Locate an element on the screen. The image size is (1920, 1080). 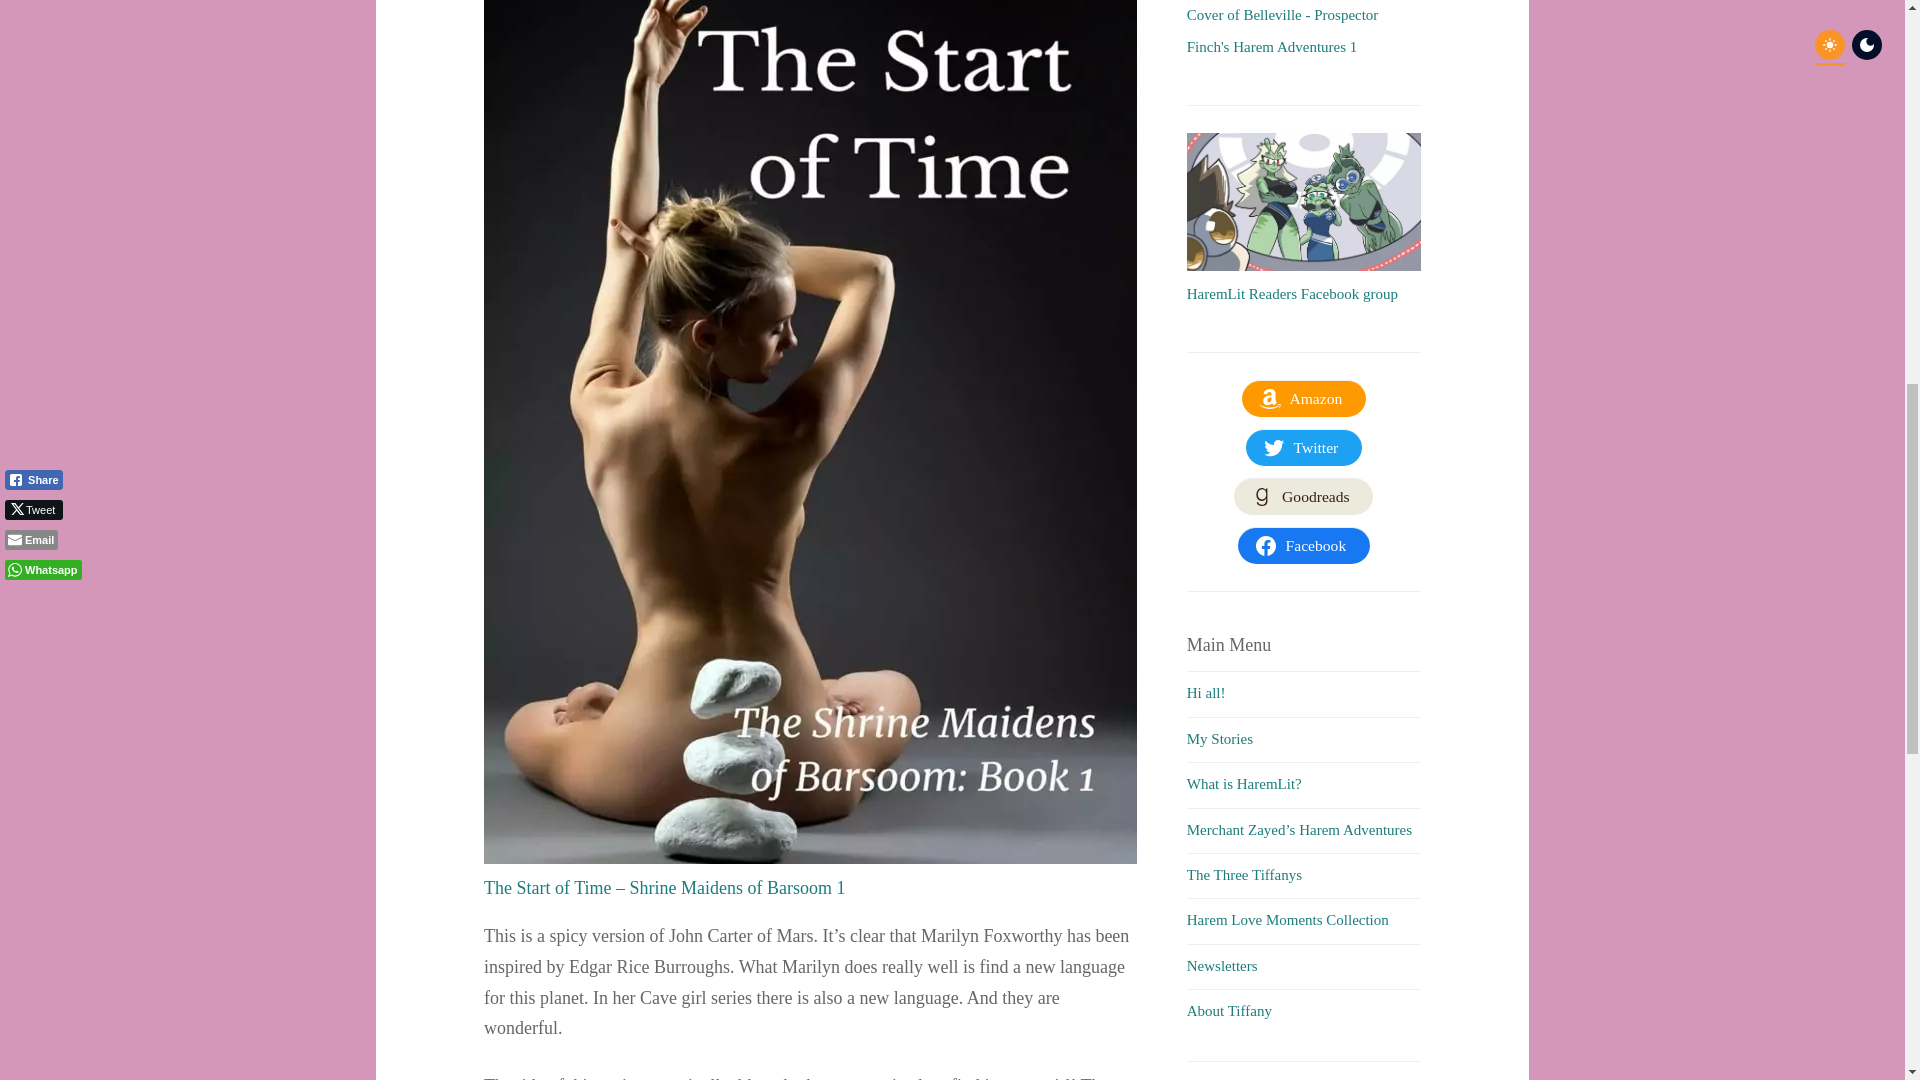
My Stories is located at coordinates (1220, 739).